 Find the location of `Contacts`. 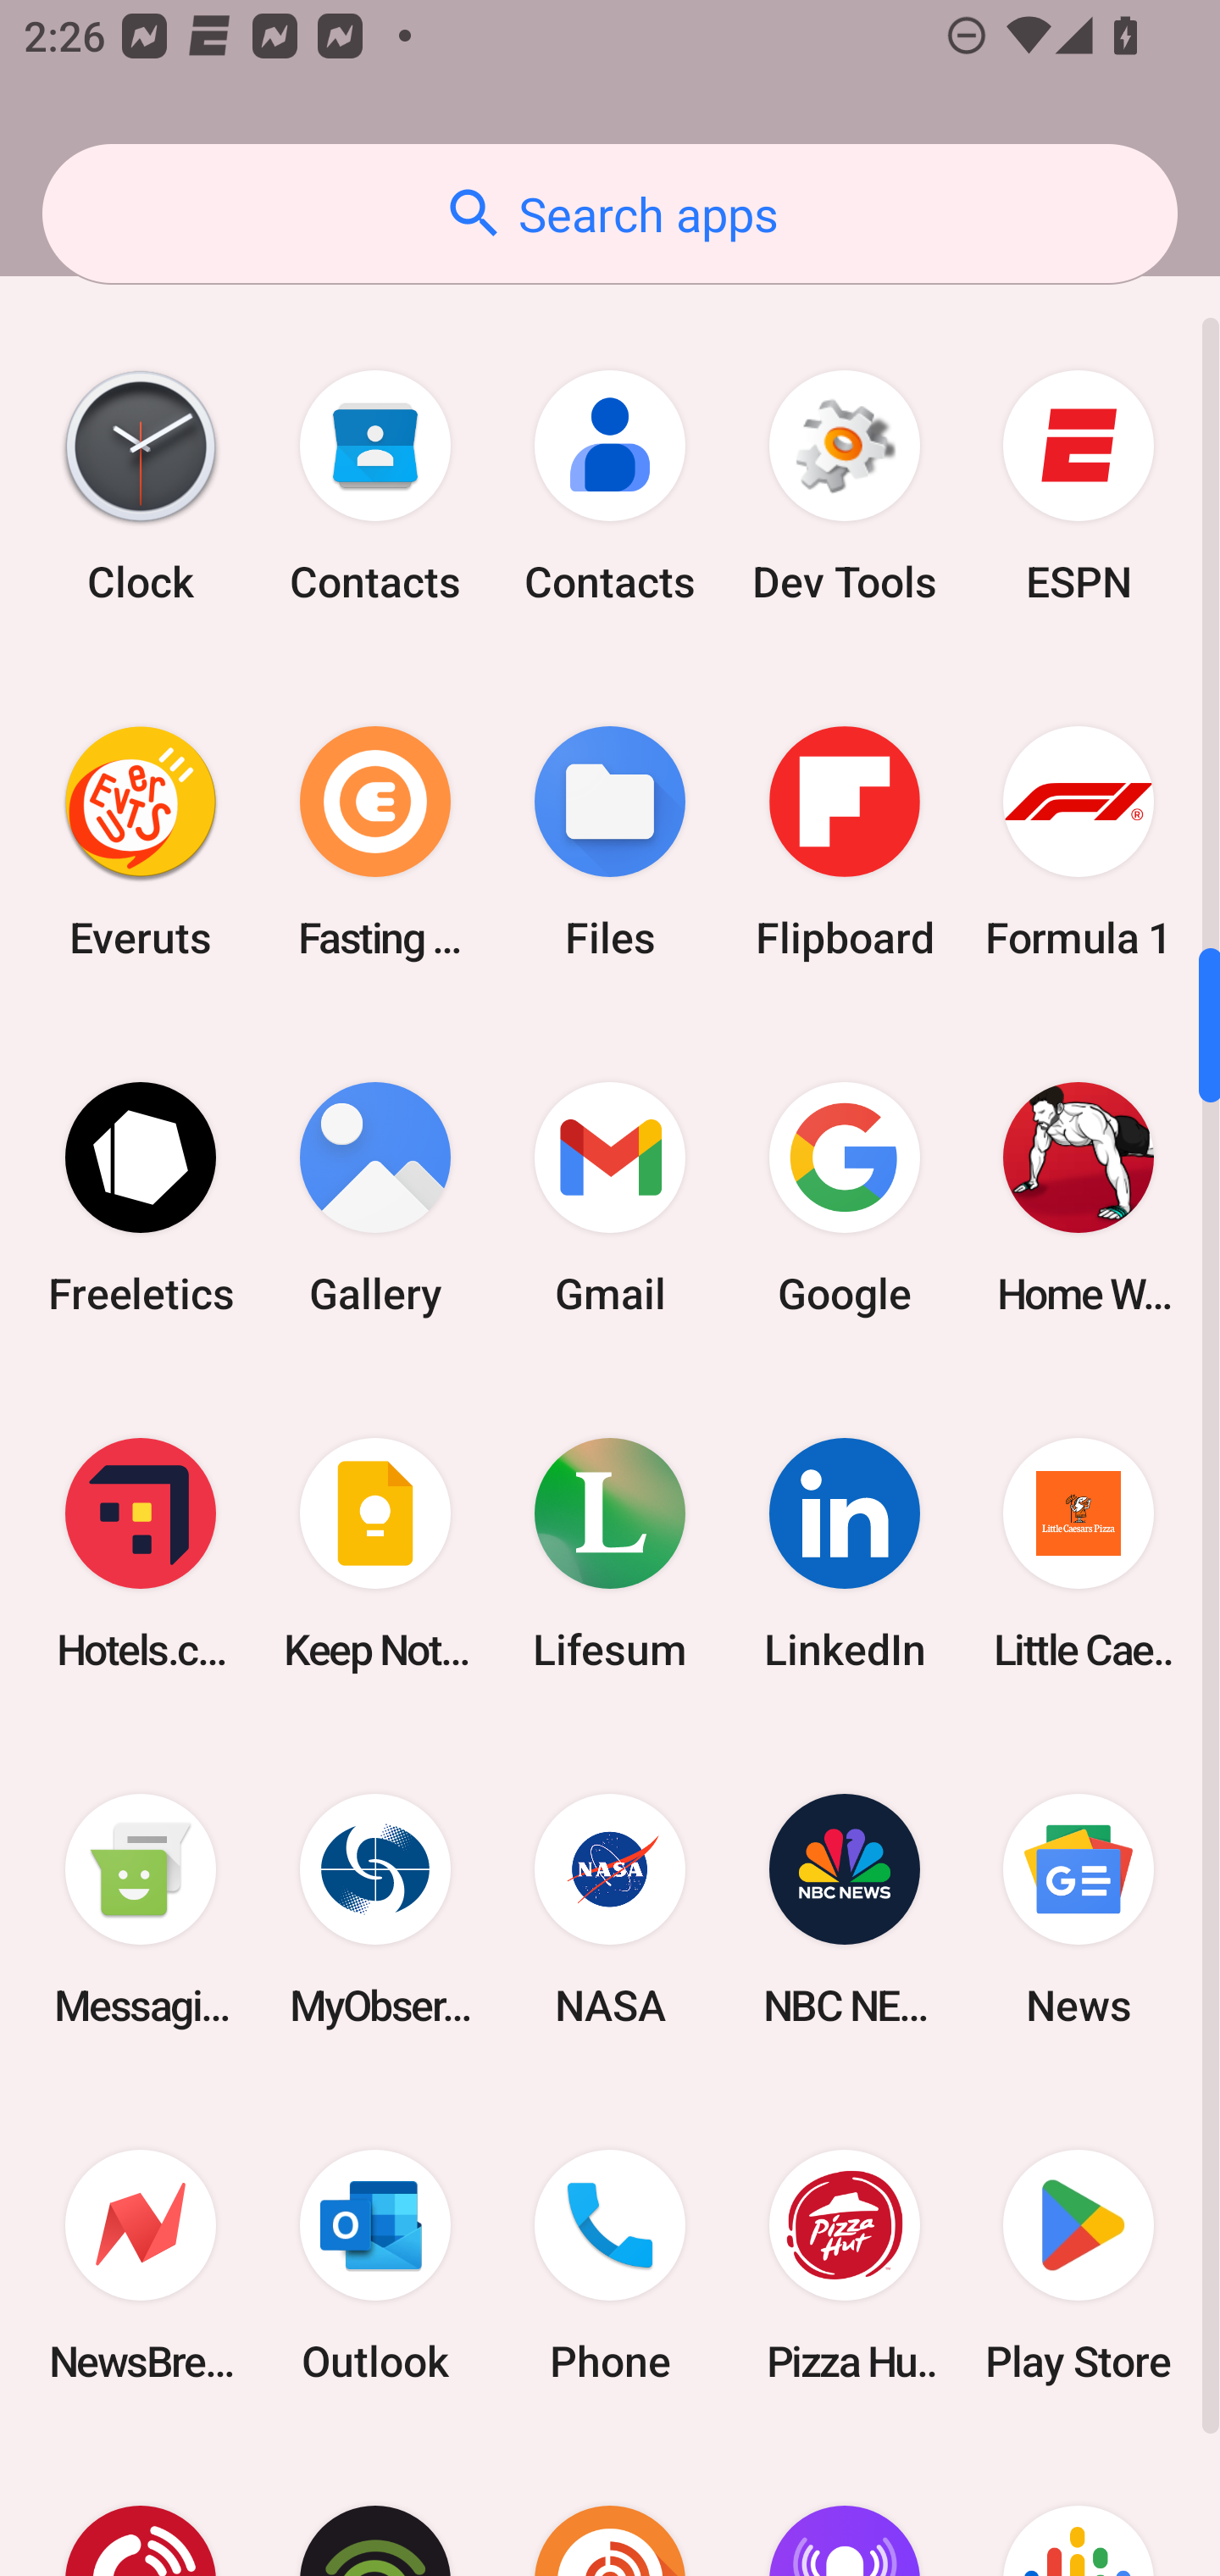

Contacts is located at coordinates (375, 486).